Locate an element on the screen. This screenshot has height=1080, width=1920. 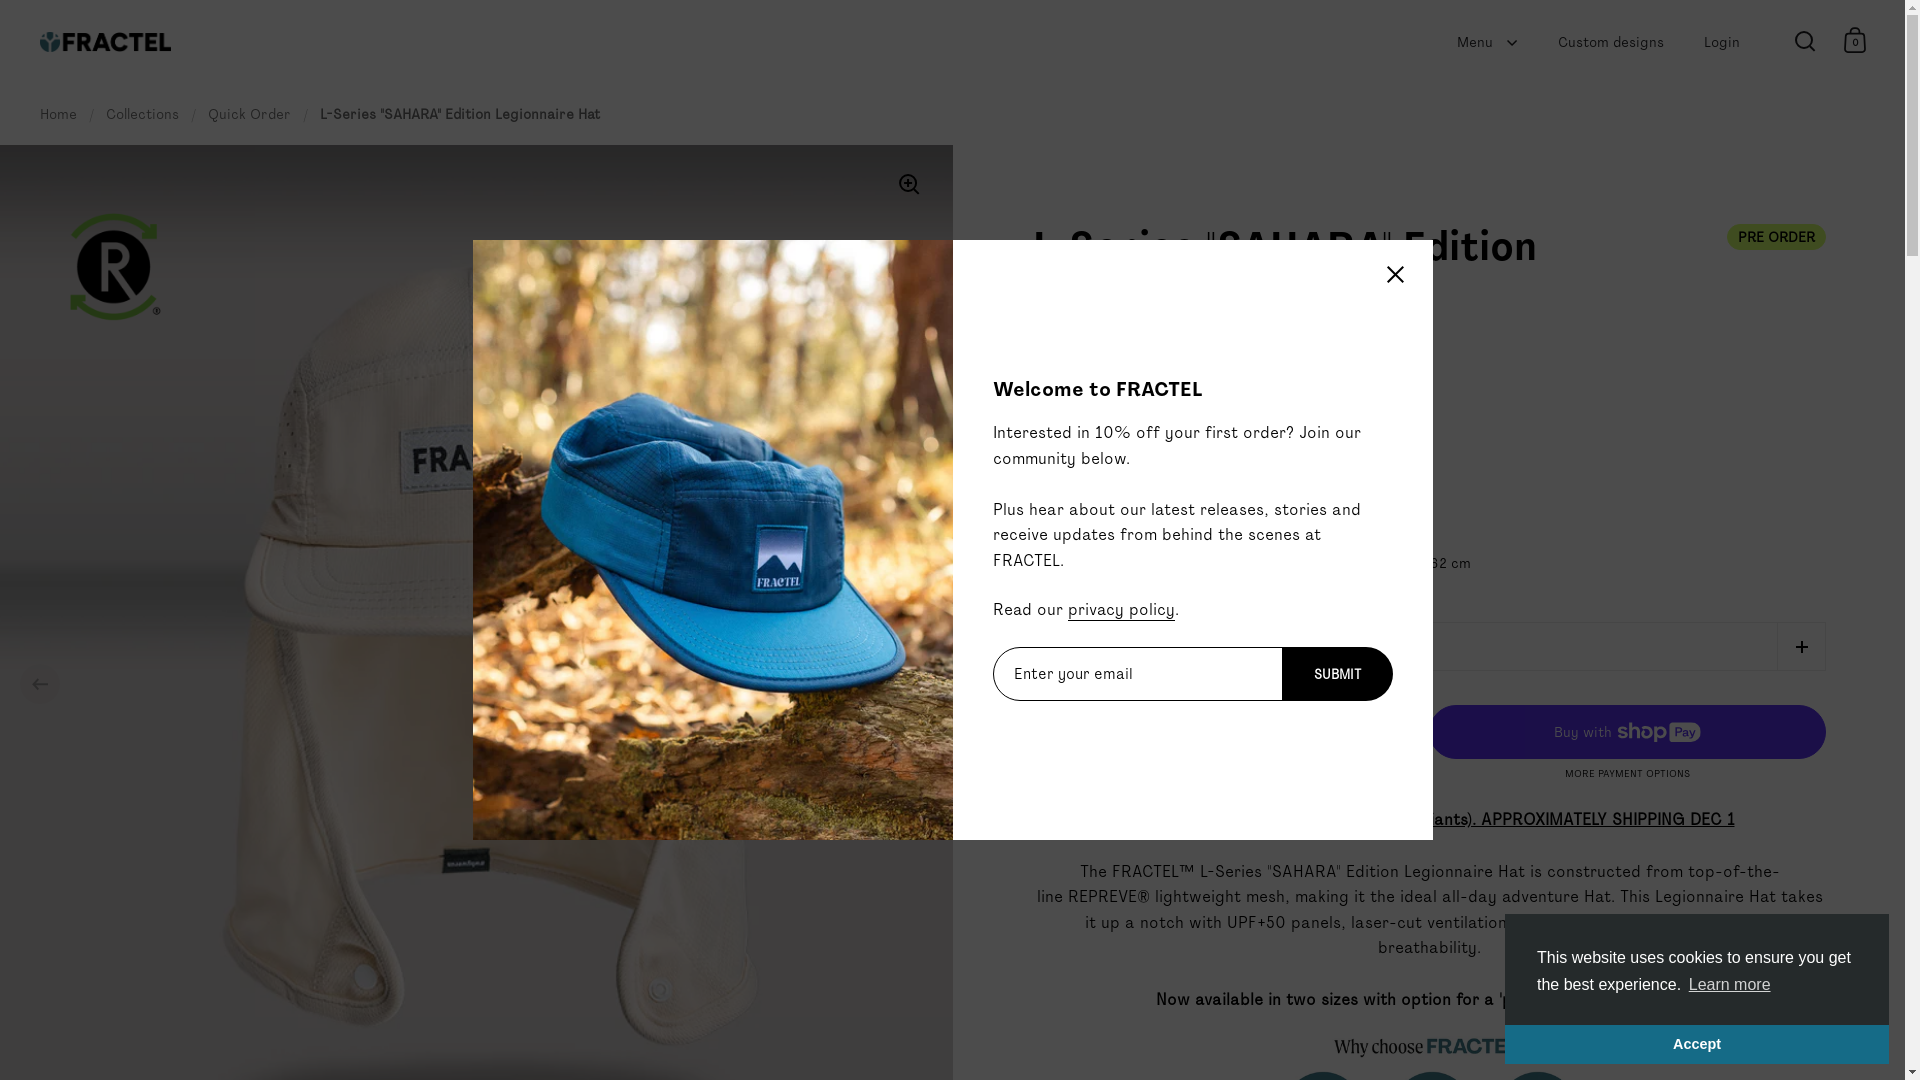
Home is located at coordinates (58, 114).